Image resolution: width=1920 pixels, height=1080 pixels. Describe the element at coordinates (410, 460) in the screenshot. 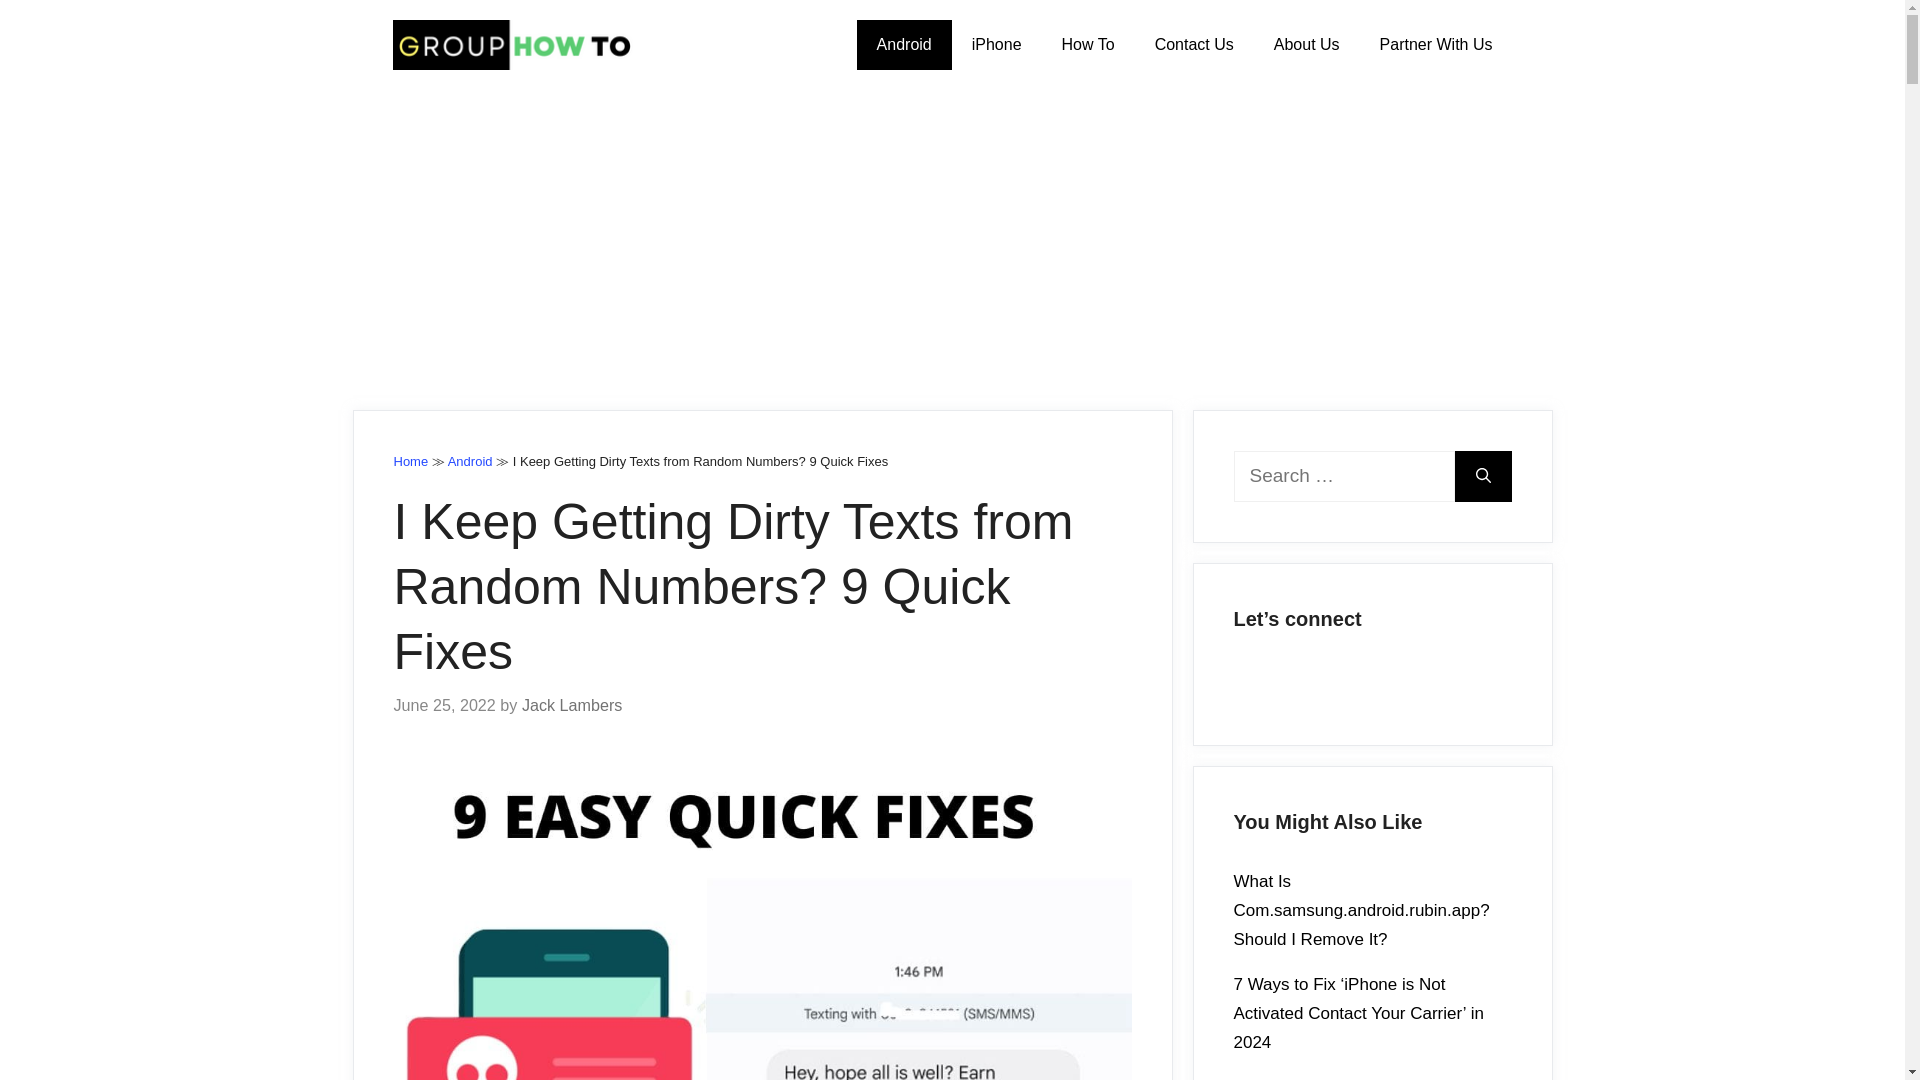

I see `Home` at that location.